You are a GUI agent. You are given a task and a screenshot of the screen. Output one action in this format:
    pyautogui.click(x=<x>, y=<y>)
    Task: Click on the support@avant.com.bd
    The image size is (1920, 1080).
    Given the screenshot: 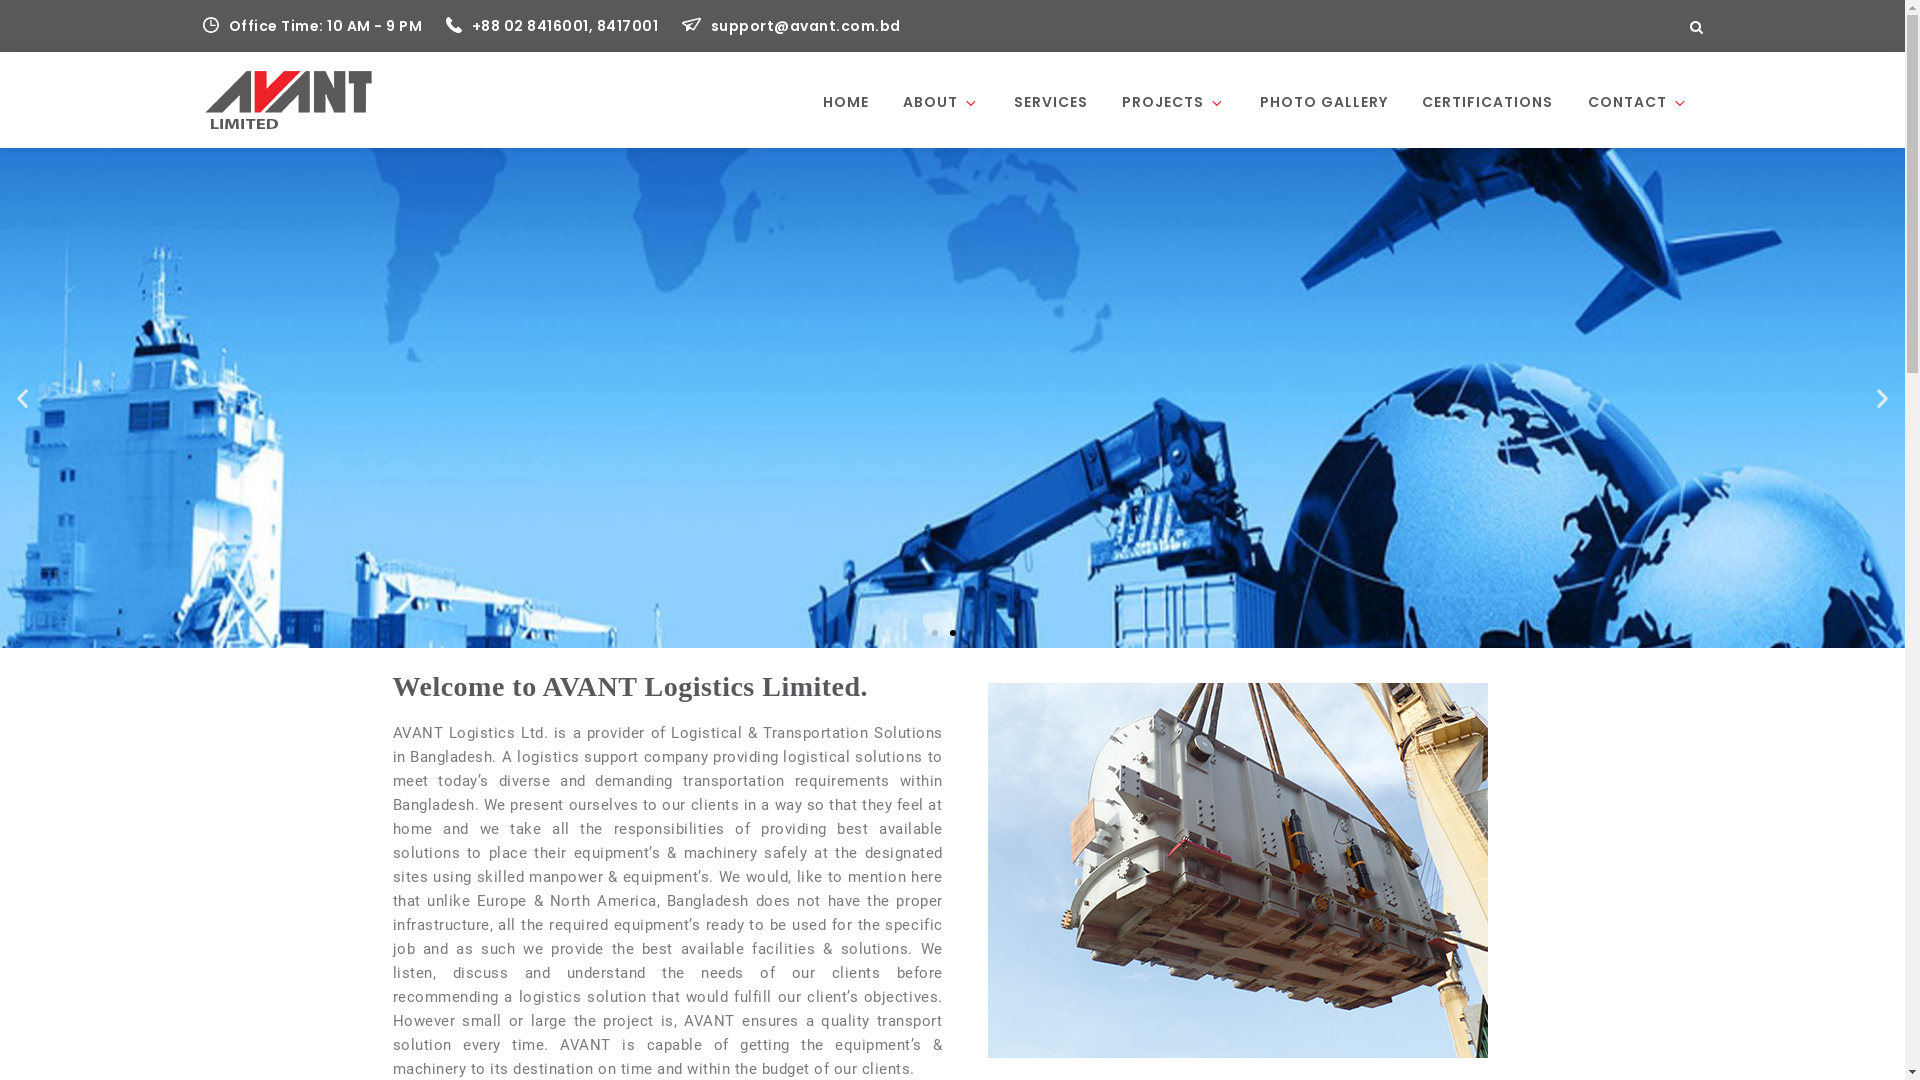 What is the action you would take?
    pyautogui.click(x=792, y=26)
    